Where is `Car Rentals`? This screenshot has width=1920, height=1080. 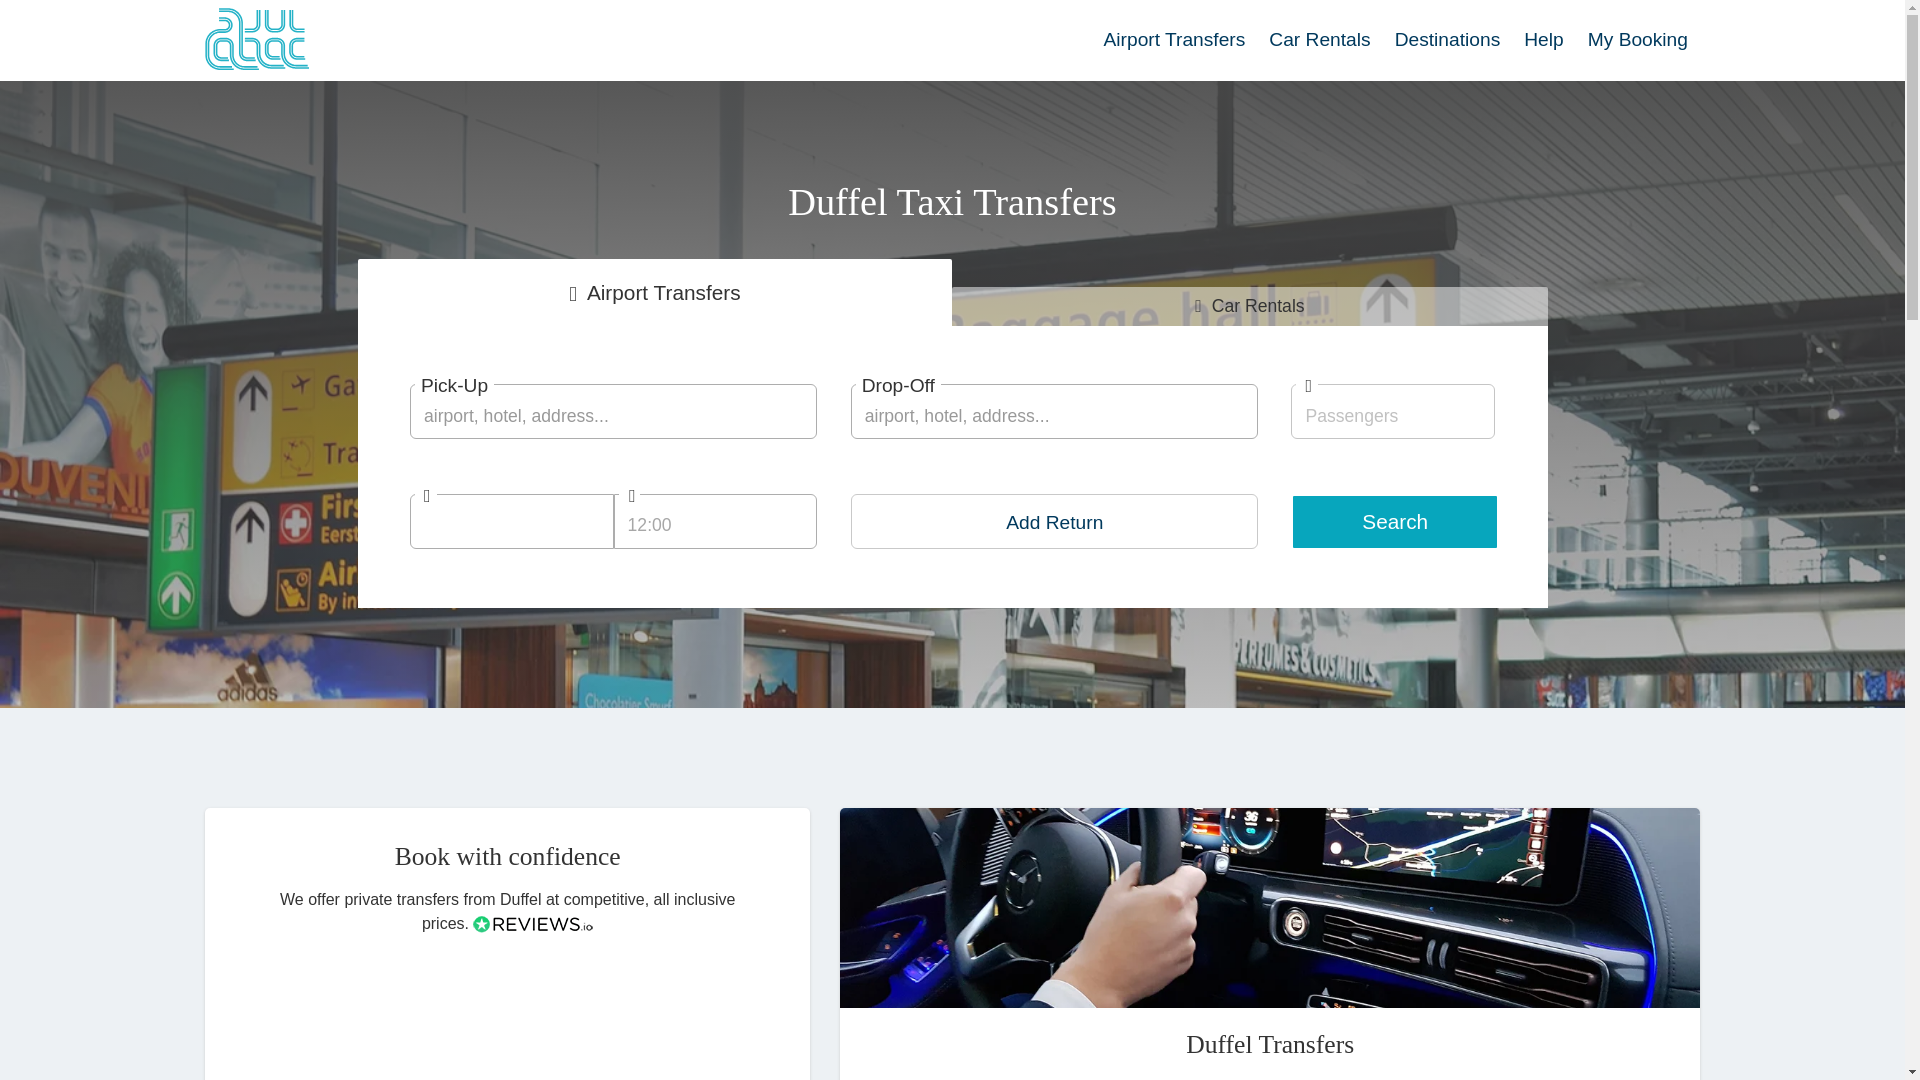
Car Rentals is located at coordinates (1320, 40).